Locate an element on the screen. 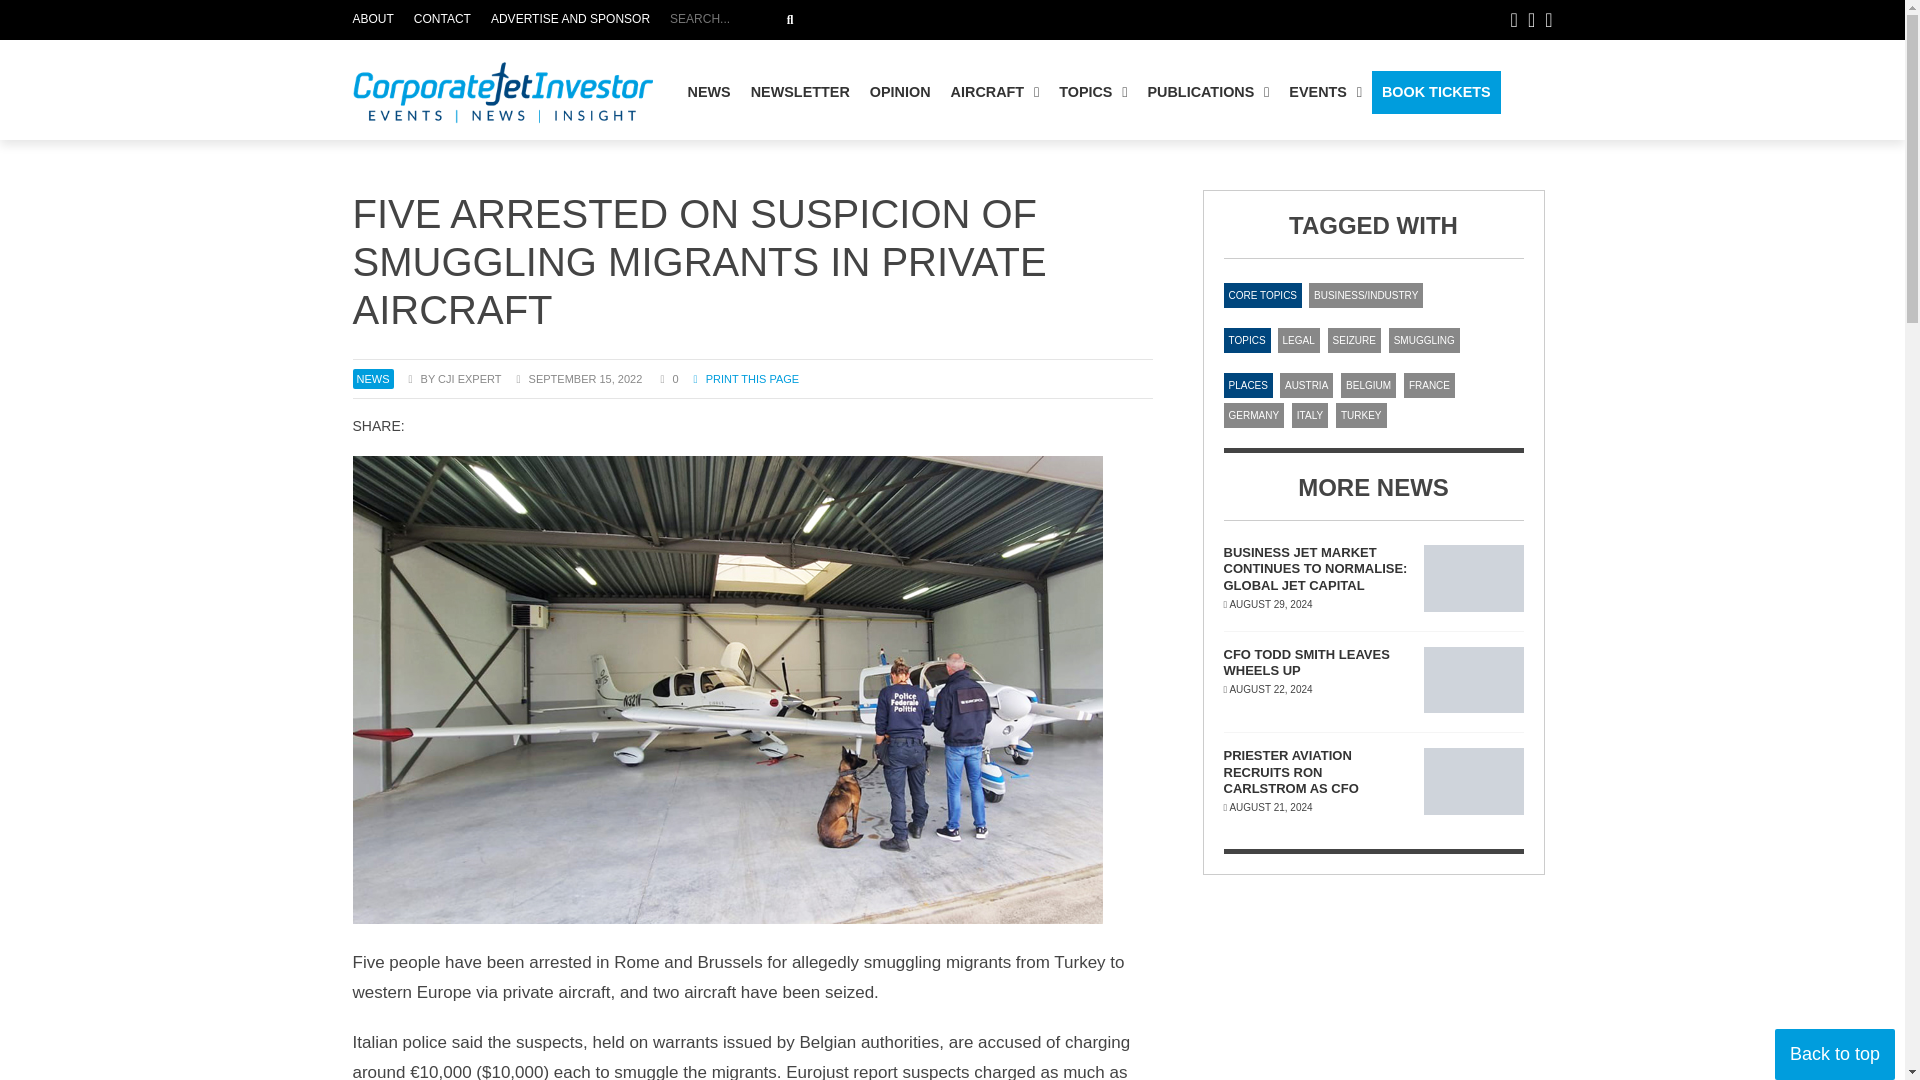 This screenshot has width=1920, height=1080. NEWS is located at coordinates (790, 20).